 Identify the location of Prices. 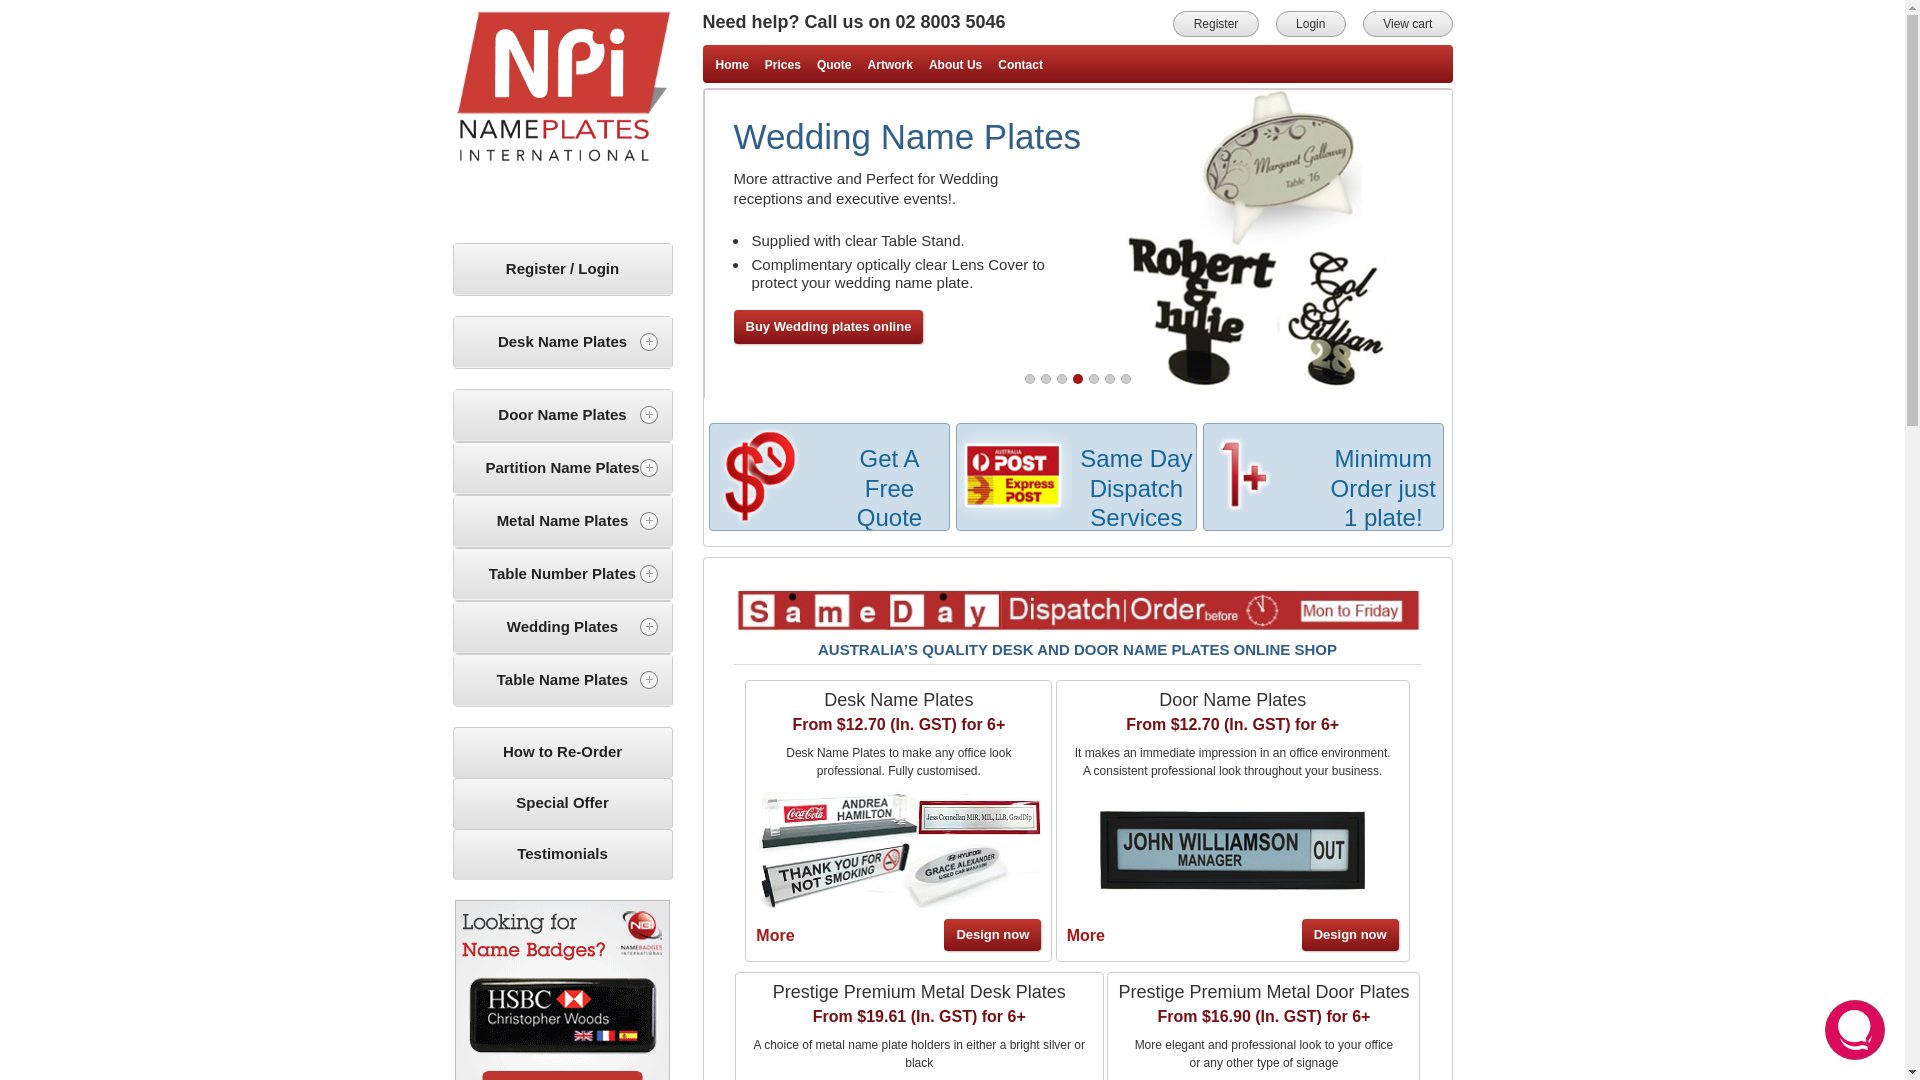
(783, 65).